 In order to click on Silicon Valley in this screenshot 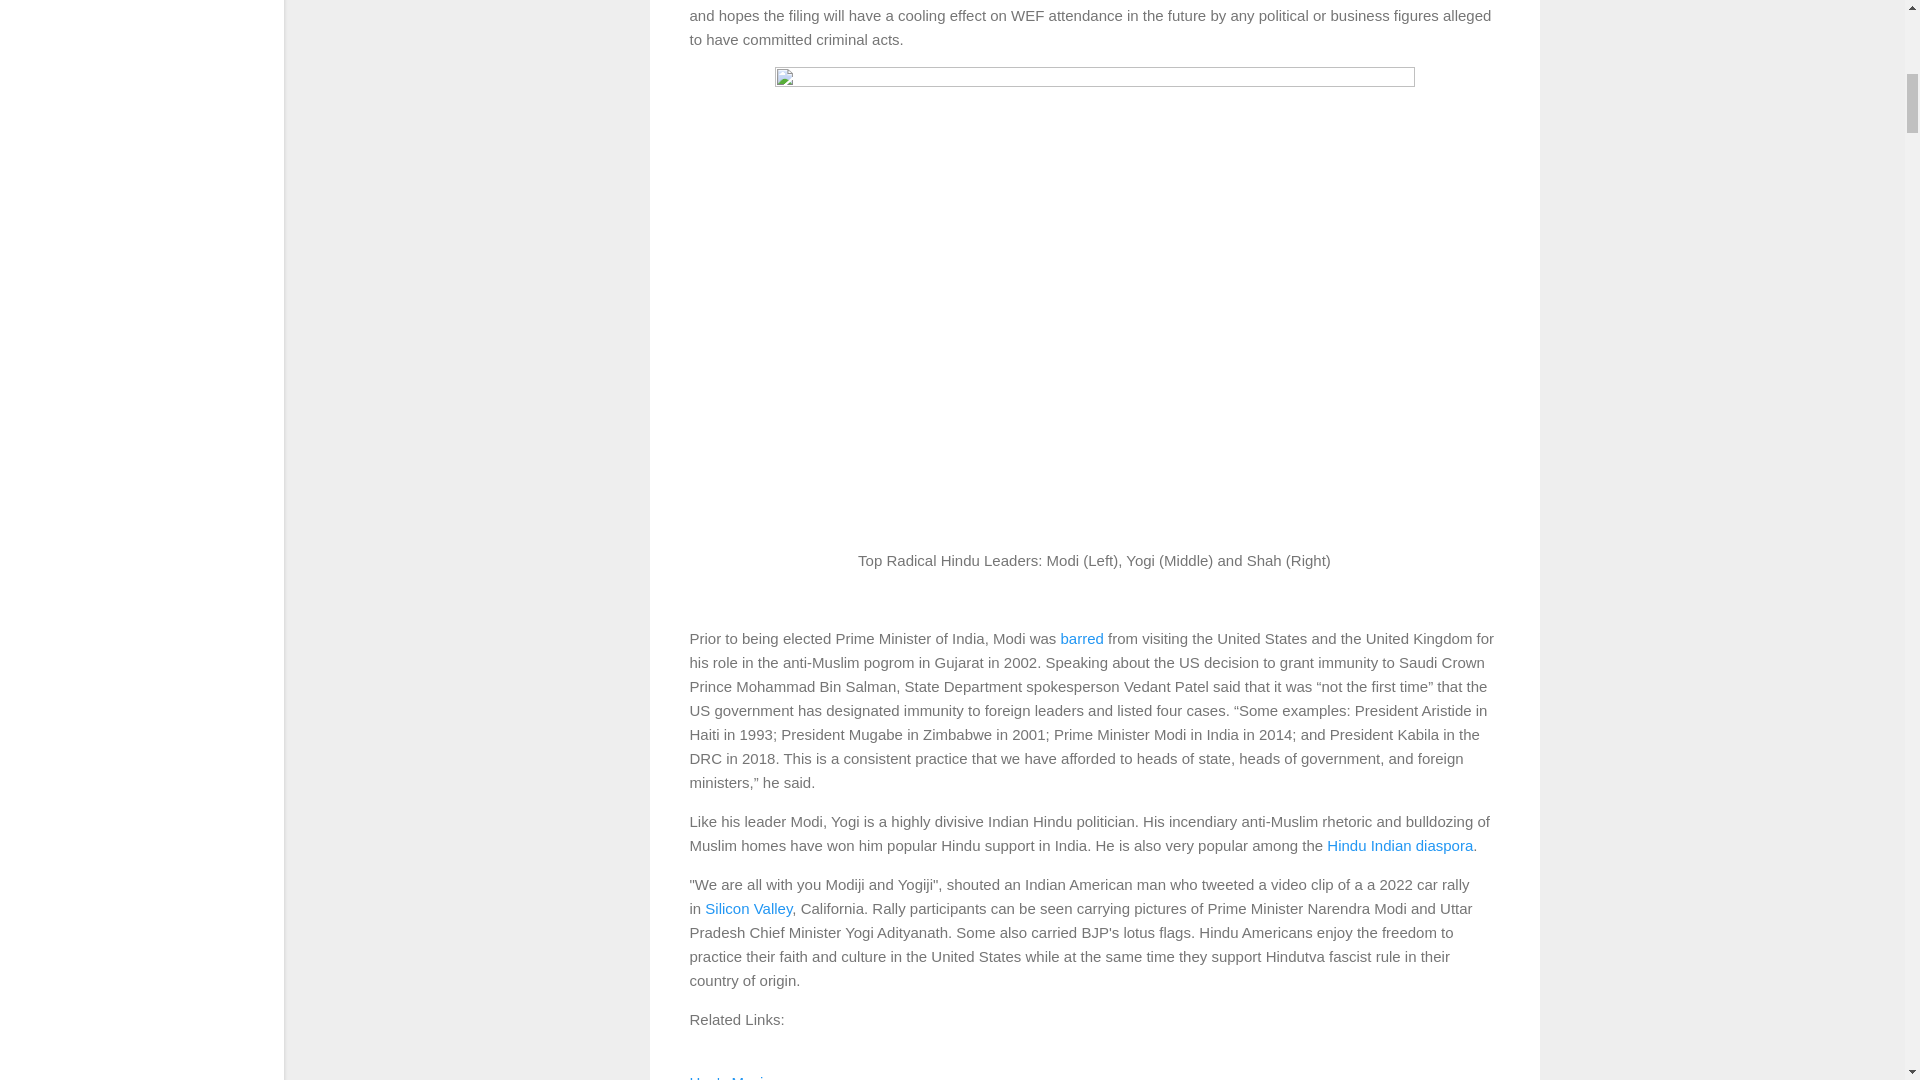, I will do `click(748, 908)`.